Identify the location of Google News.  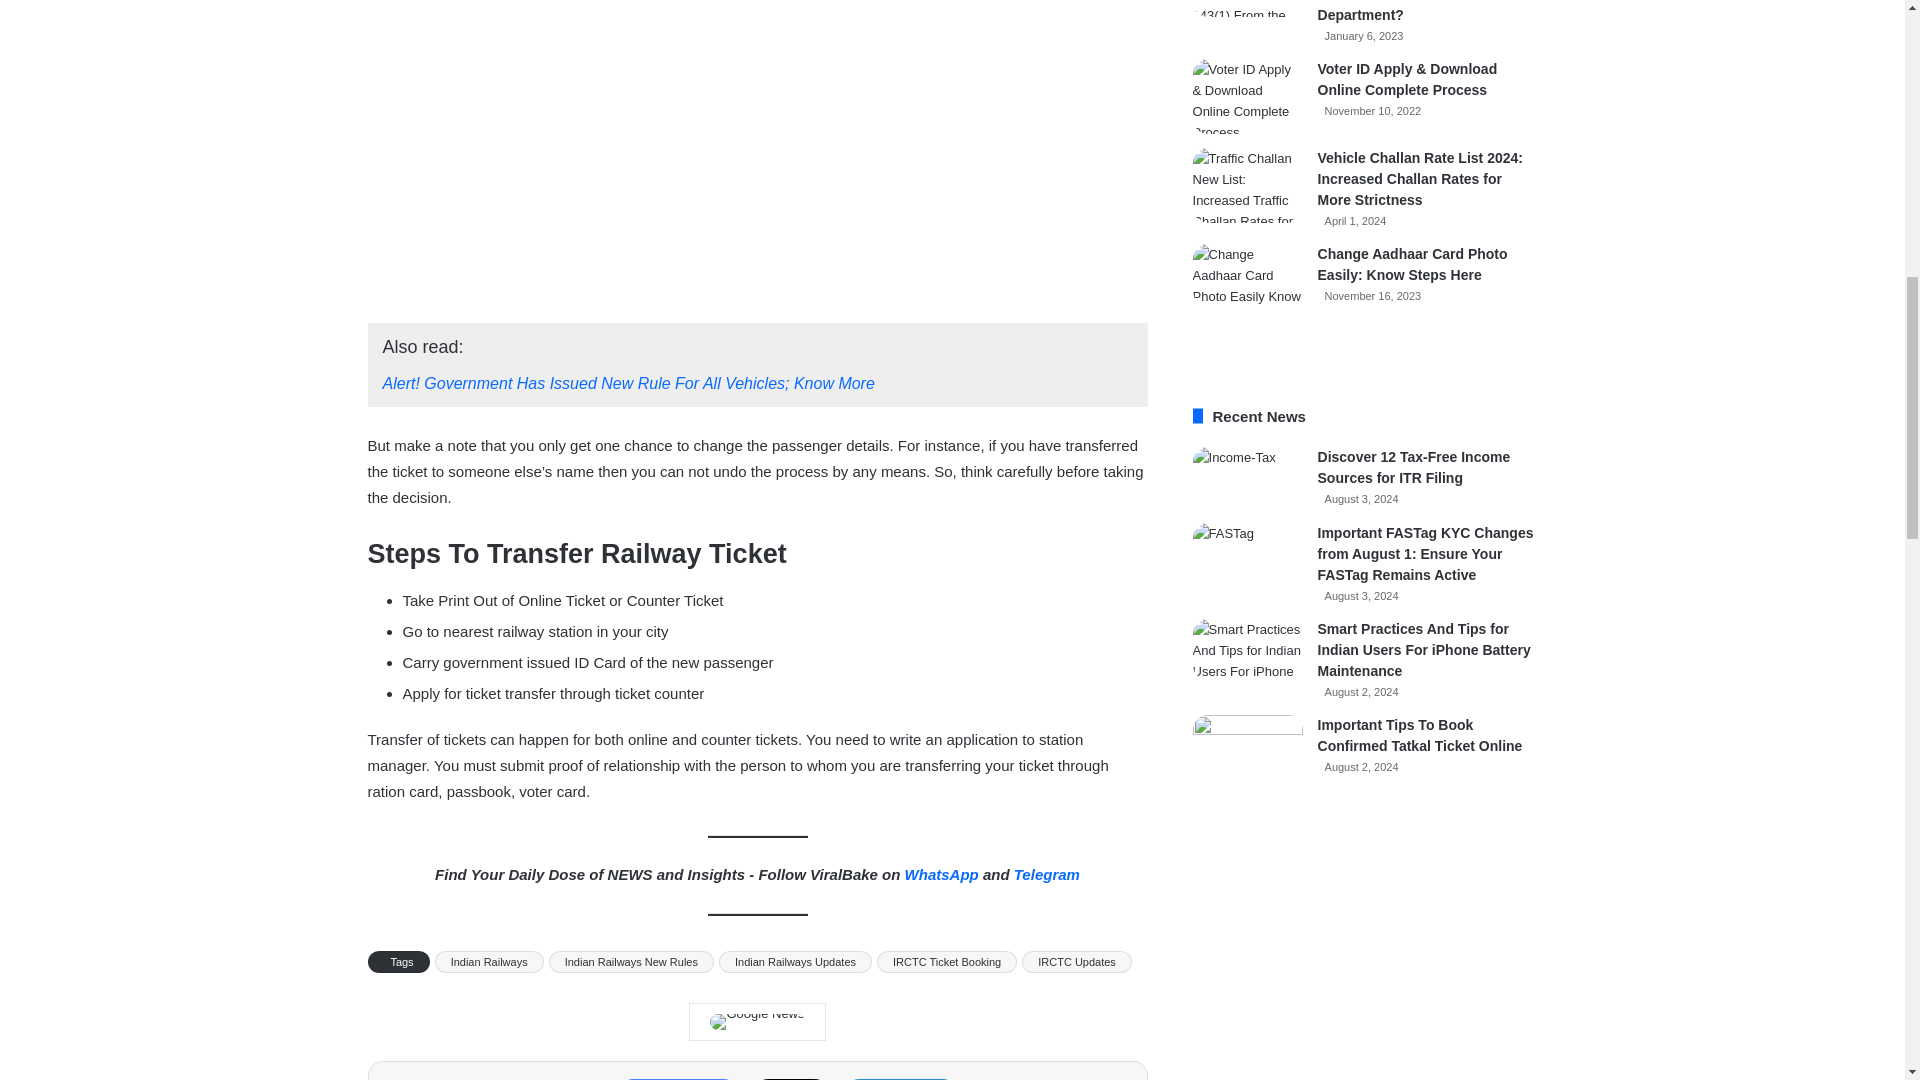
(757, 1022).